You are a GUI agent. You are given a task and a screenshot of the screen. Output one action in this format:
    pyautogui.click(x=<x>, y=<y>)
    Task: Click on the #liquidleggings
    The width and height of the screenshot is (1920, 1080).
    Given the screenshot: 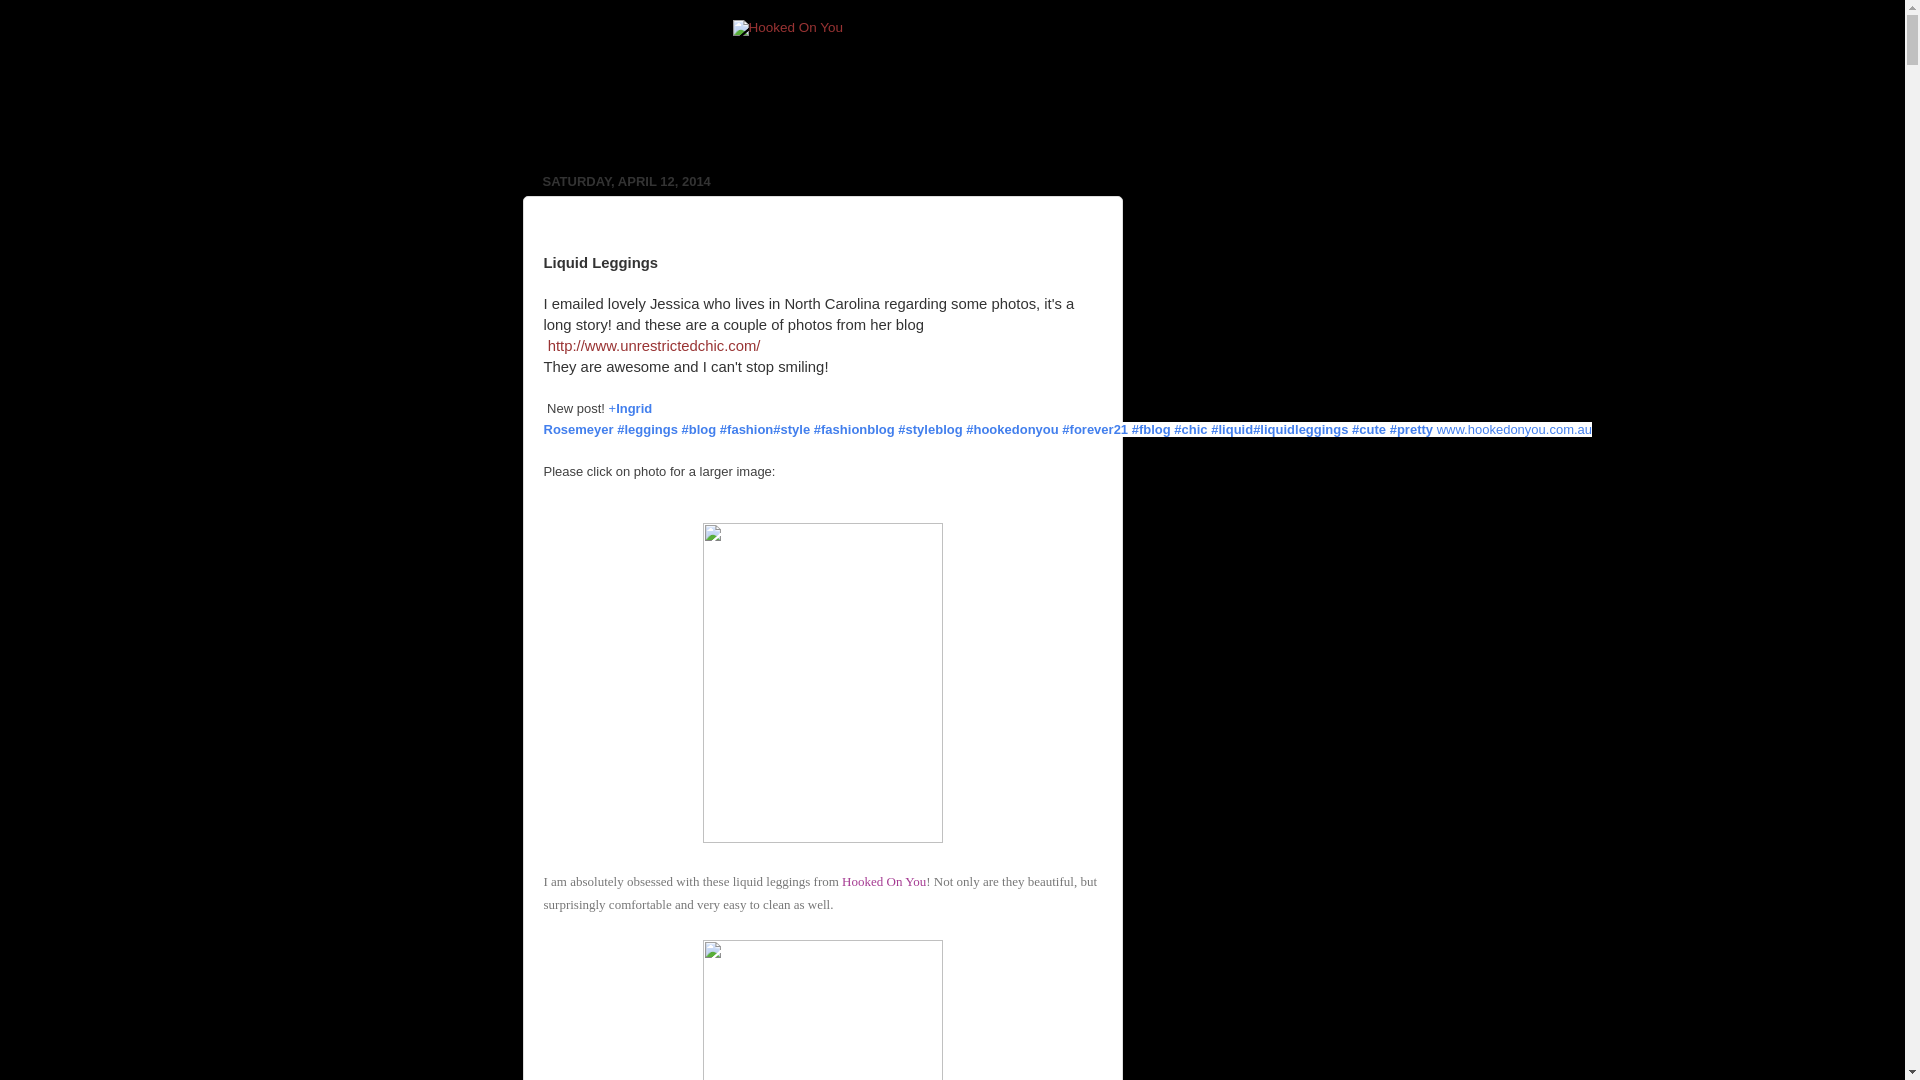 What is the action you would take?
    pyautogui.click(x=1300, y=430)
    